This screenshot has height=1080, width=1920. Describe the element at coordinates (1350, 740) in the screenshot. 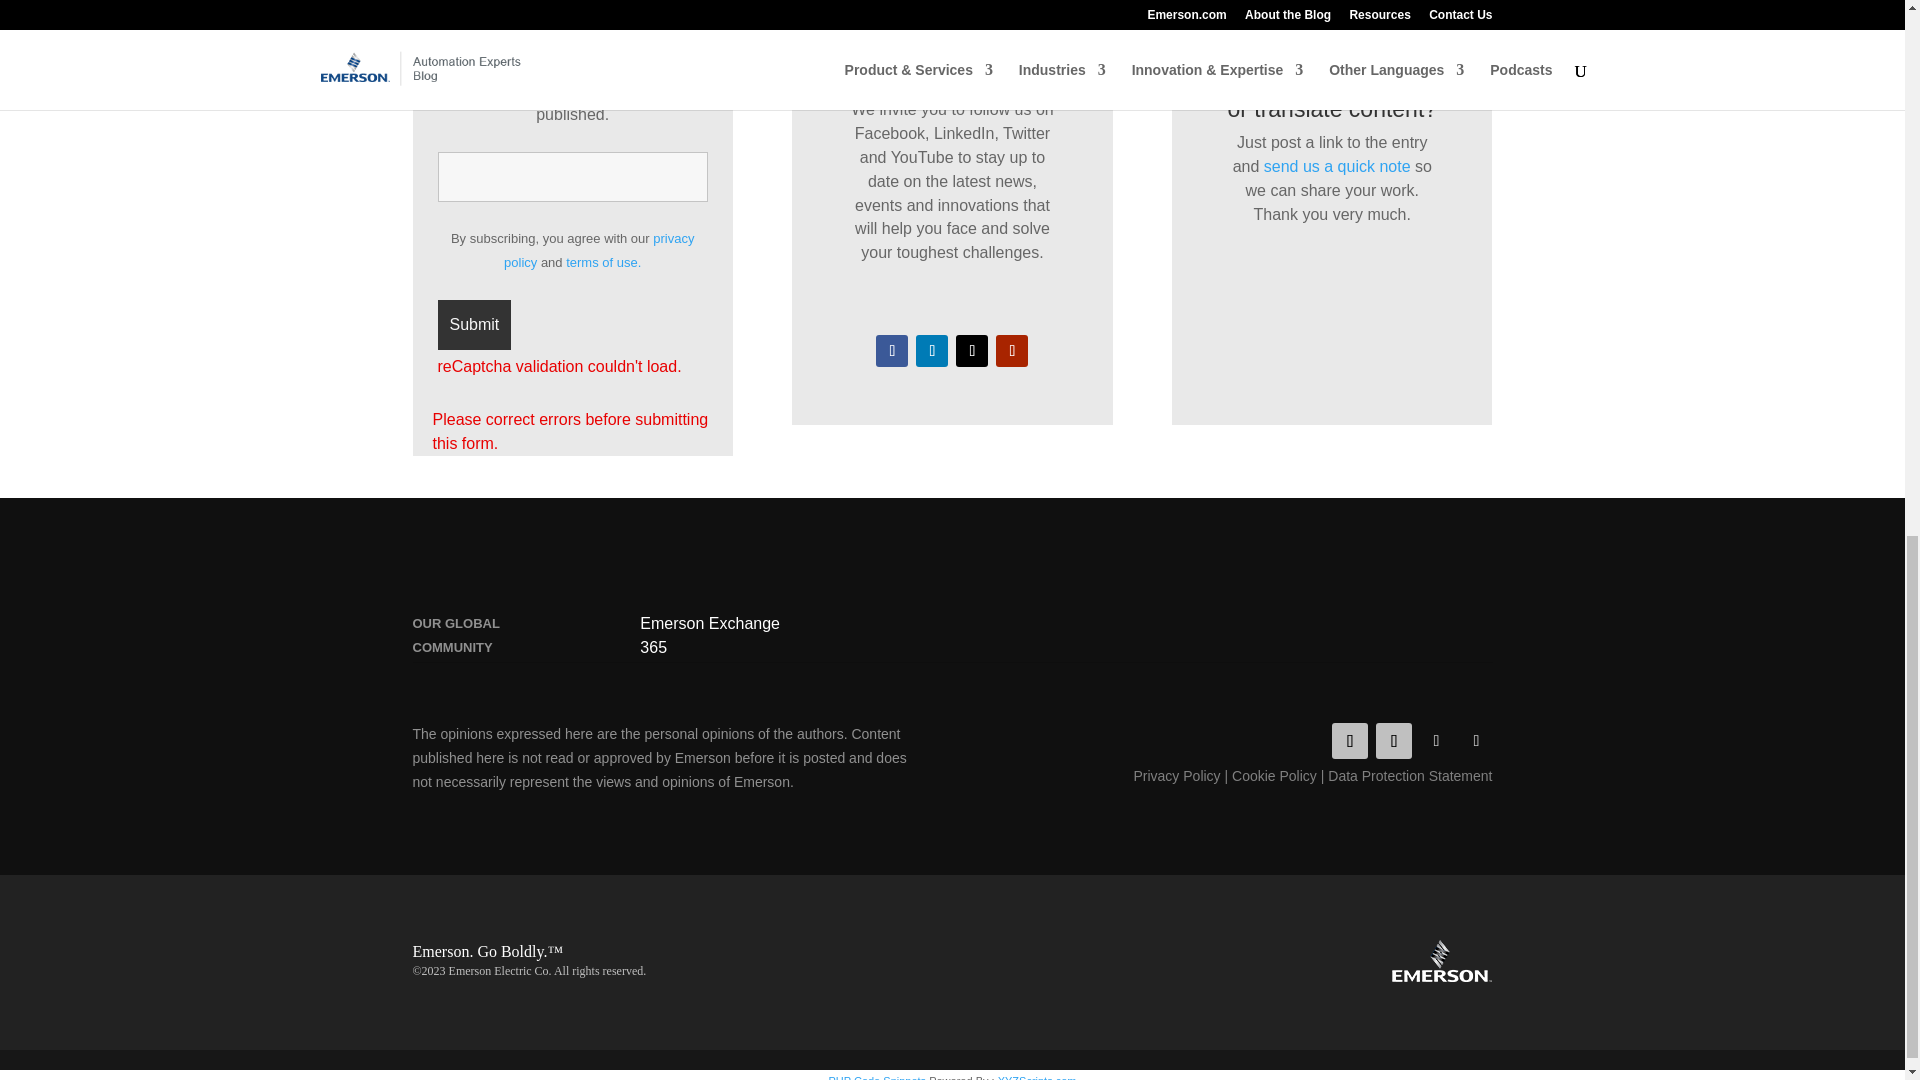

I see `Follow on Facebook` at that location.